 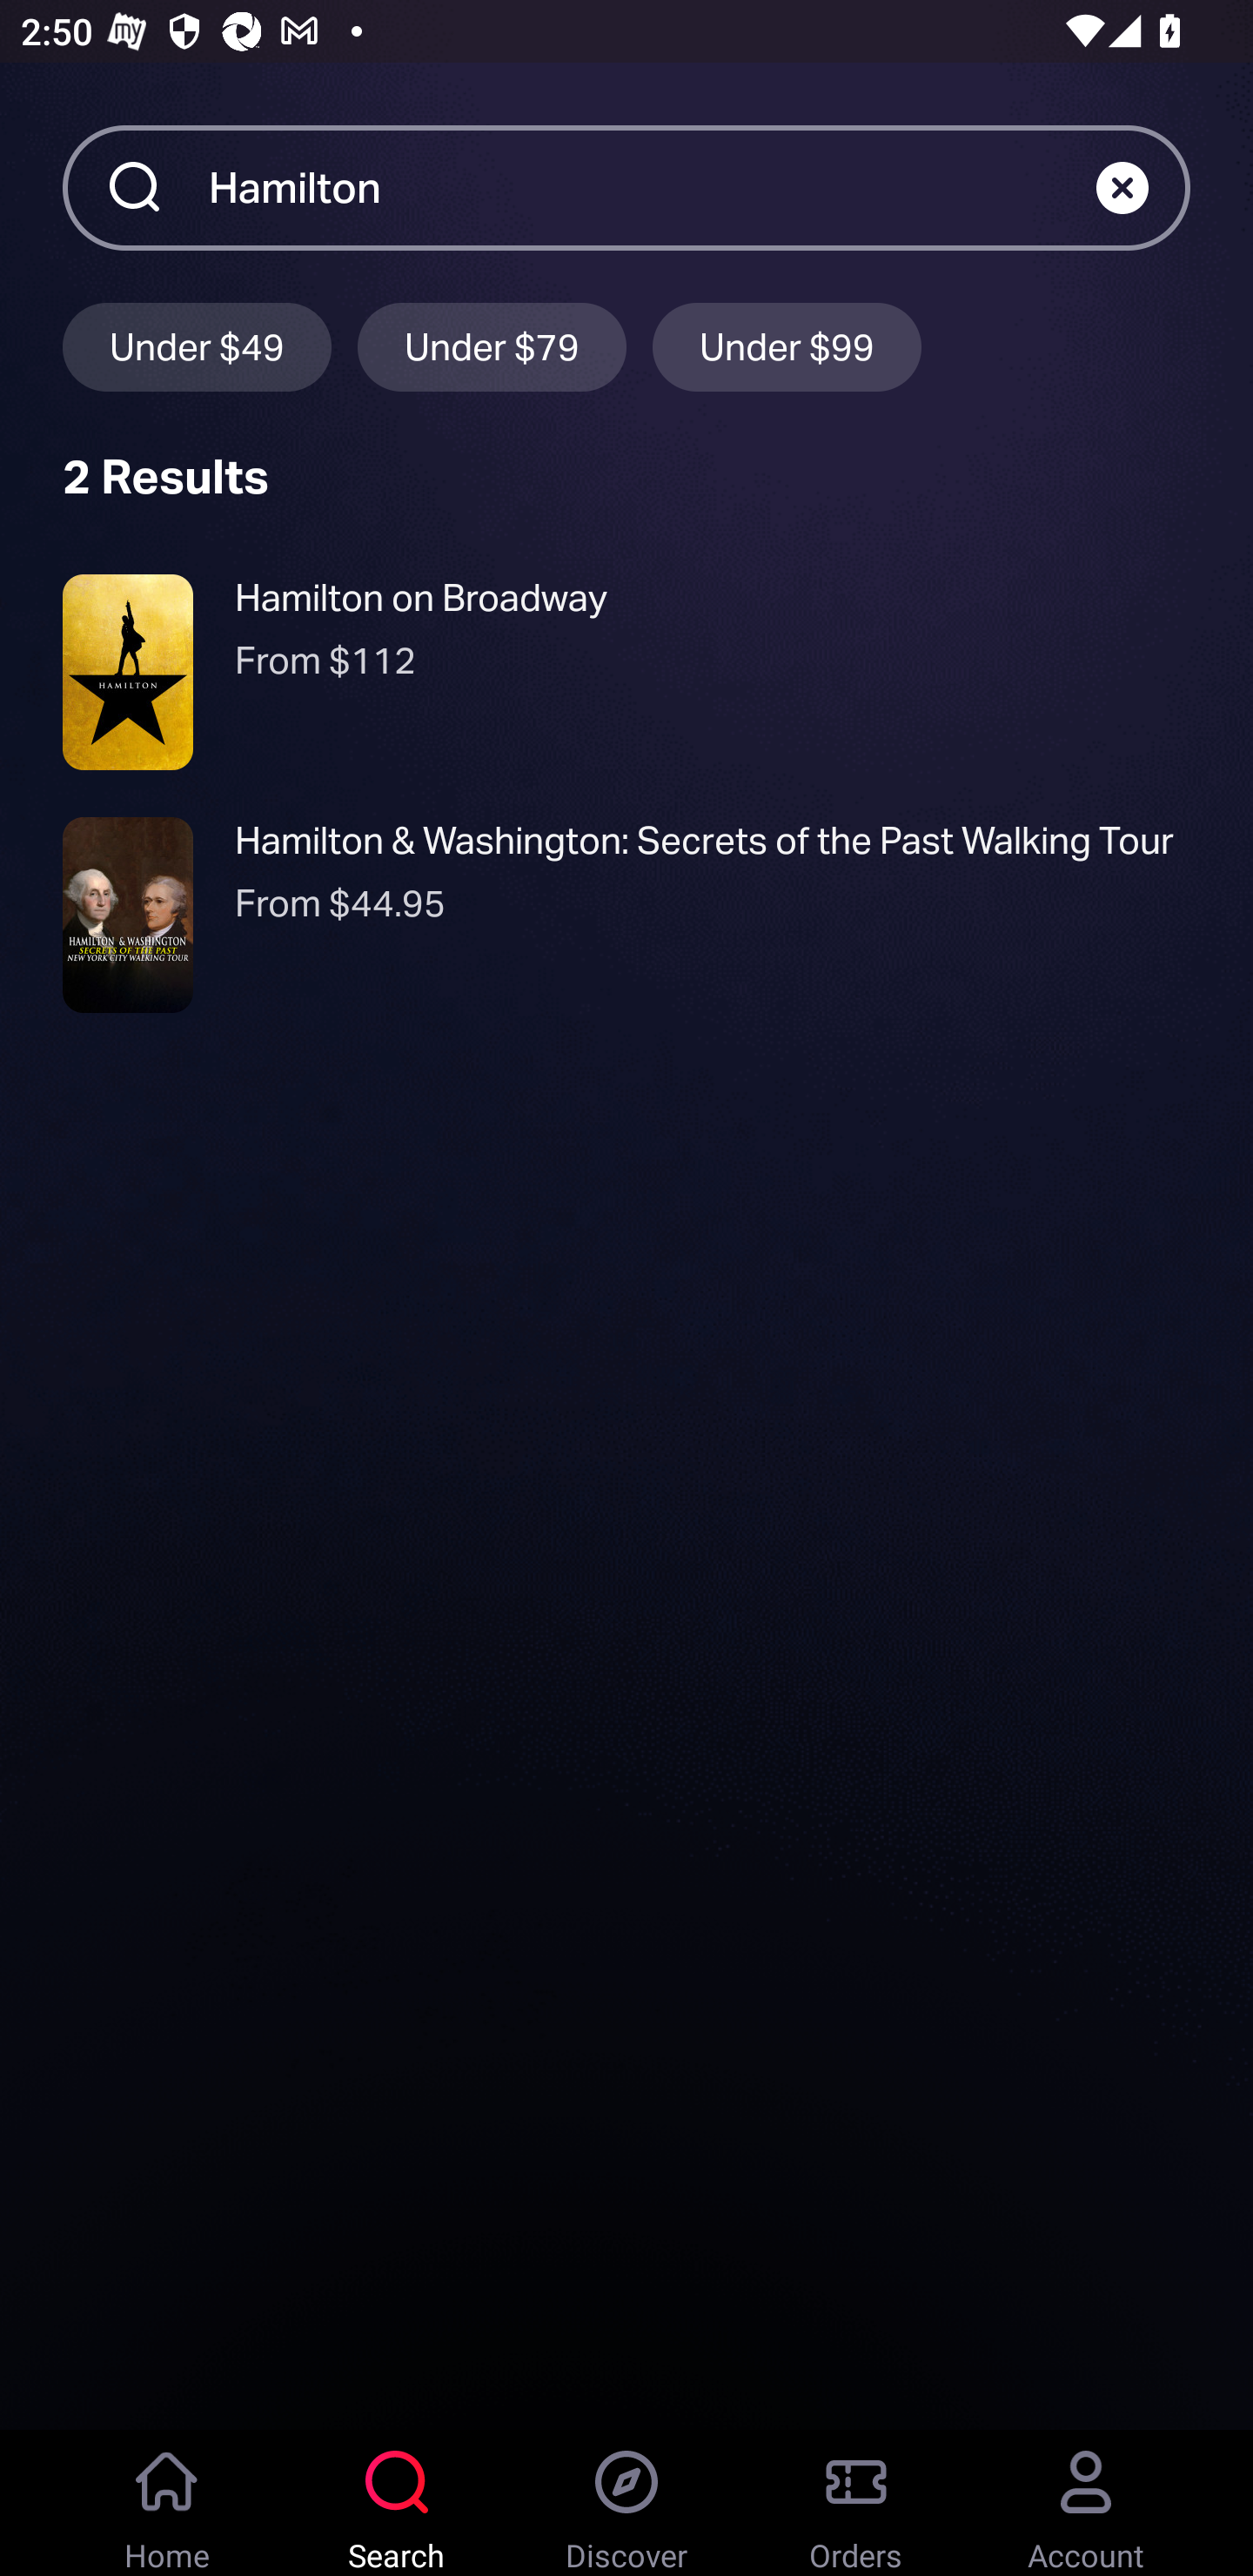 I want to click on Account, so click(x=1086, y=2503).